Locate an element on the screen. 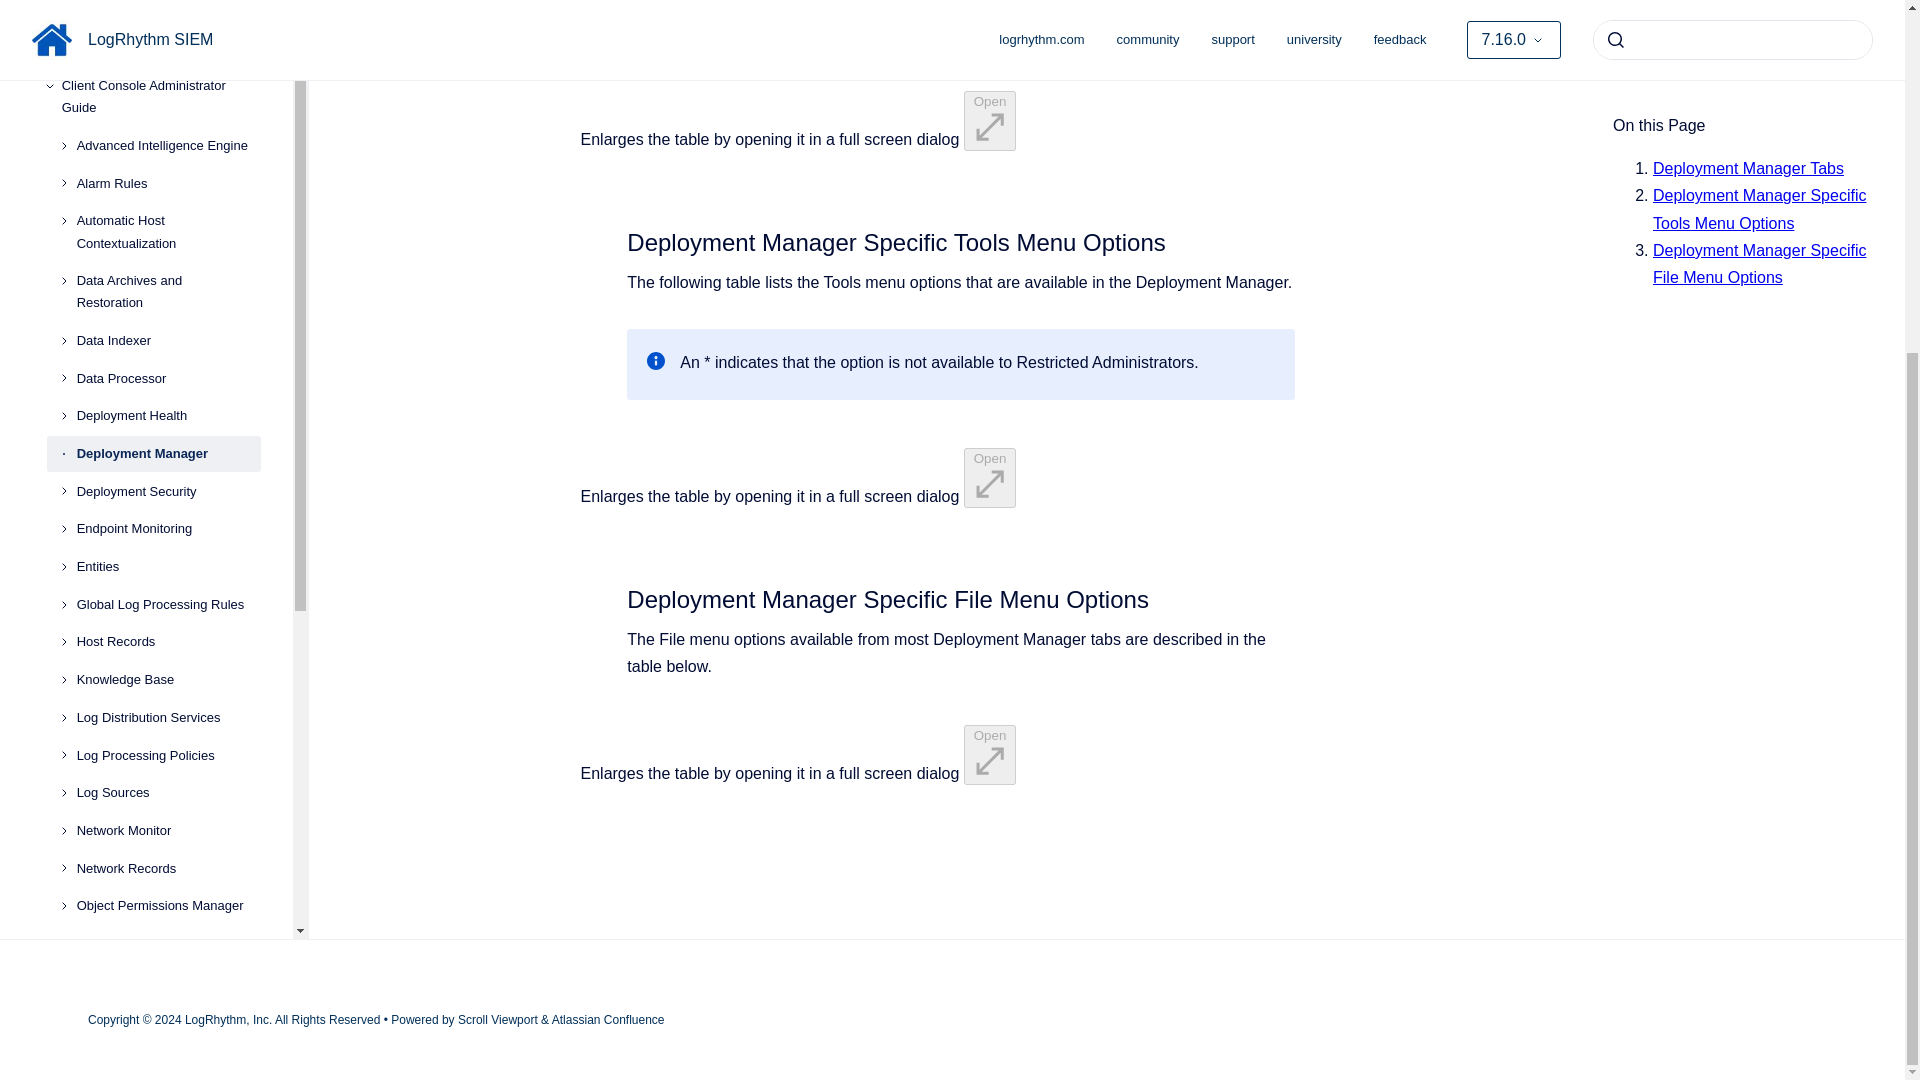 Image resolution: width=1920 pixels, height=1080 pixels. Global Log Processing Rules is located at coordinates (168, 234).